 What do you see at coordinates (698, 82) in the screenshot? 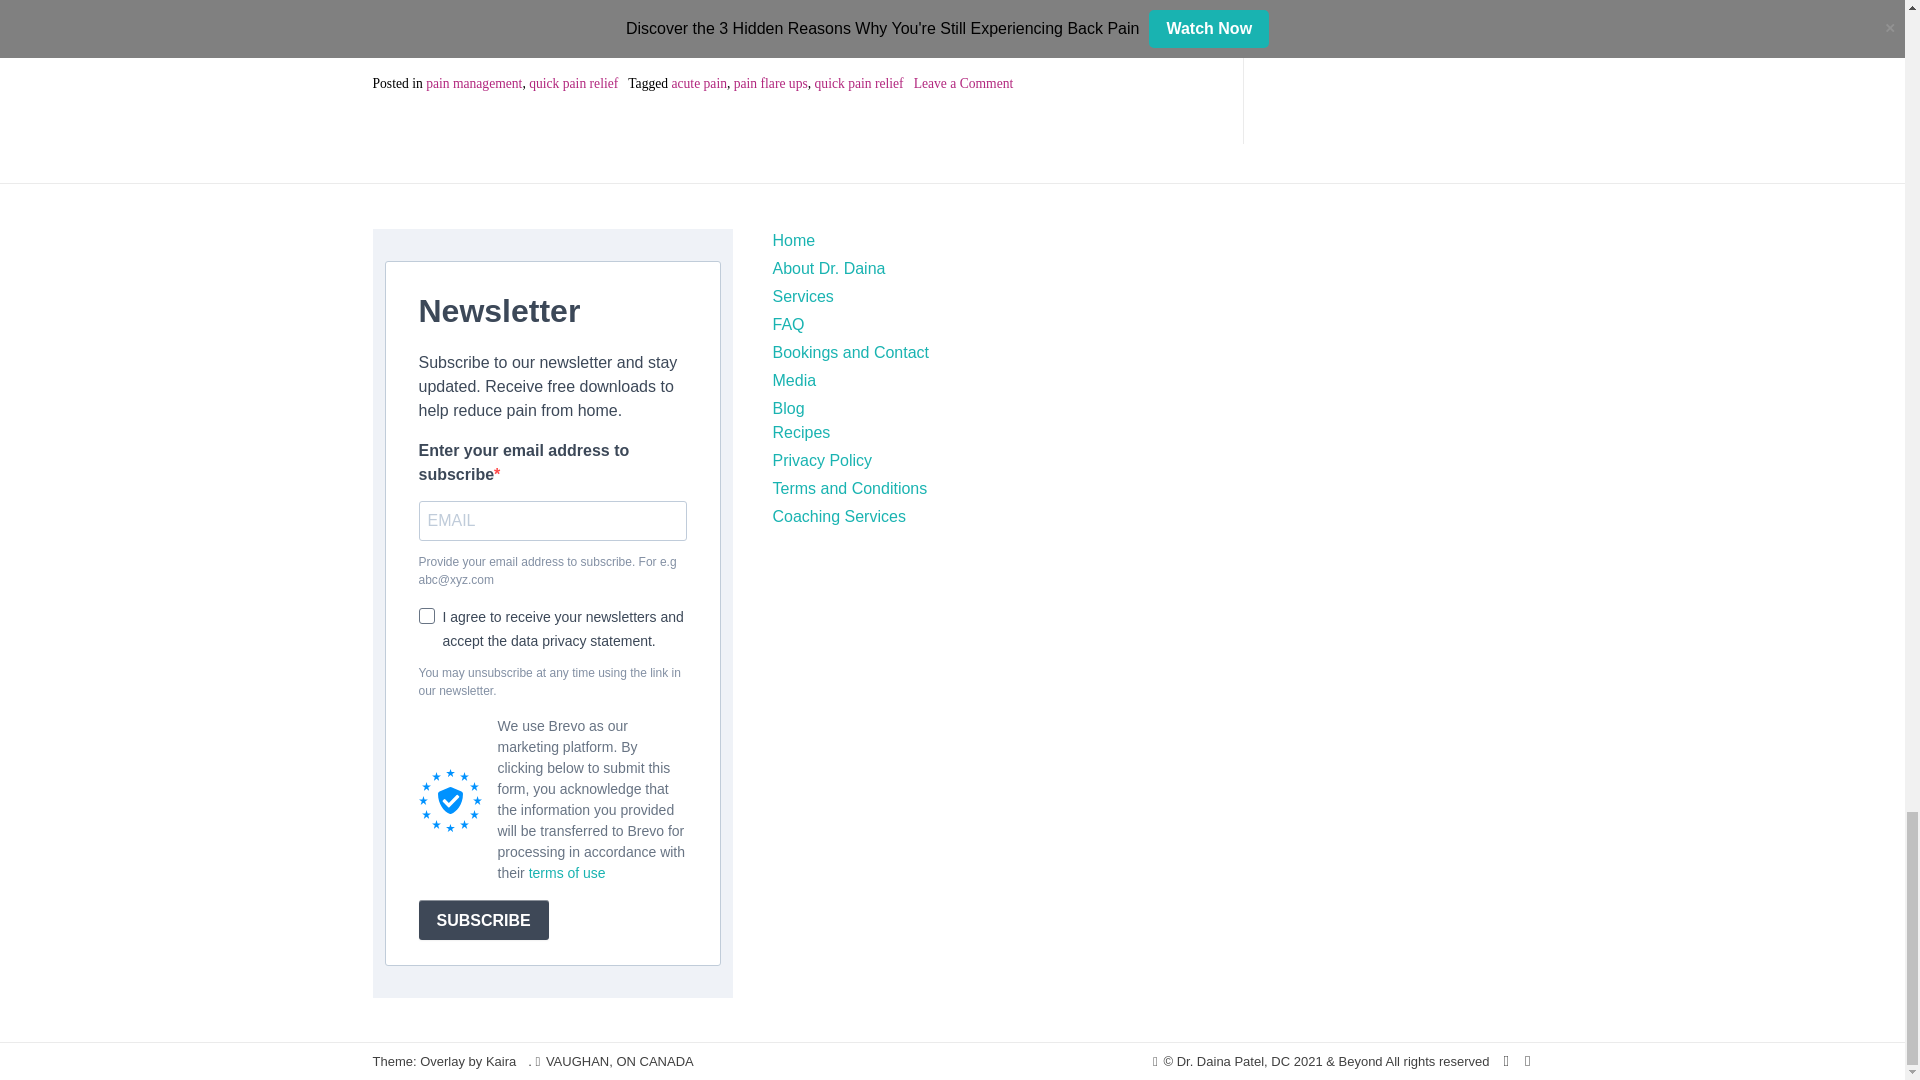
I see `acute pain` at bounding box center [698, 82].